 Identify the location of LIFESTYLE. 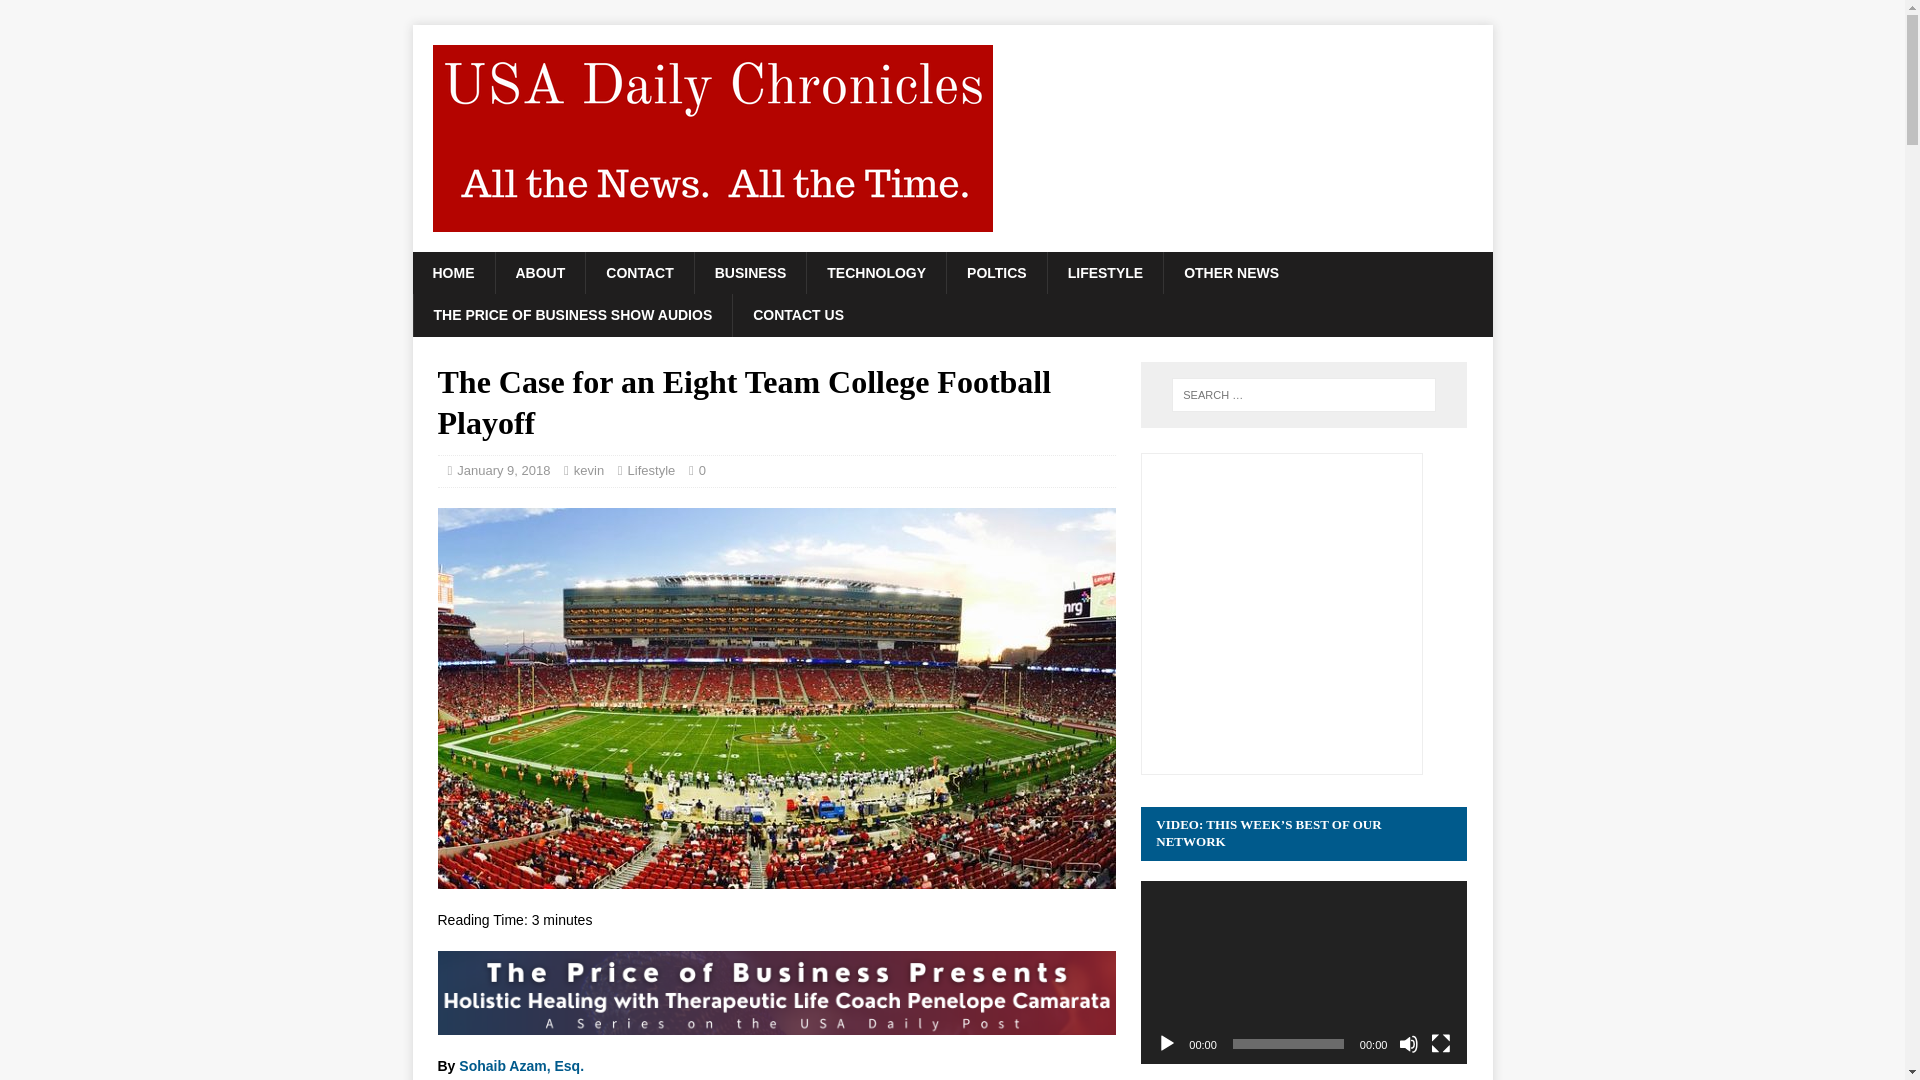
(1104, 272).